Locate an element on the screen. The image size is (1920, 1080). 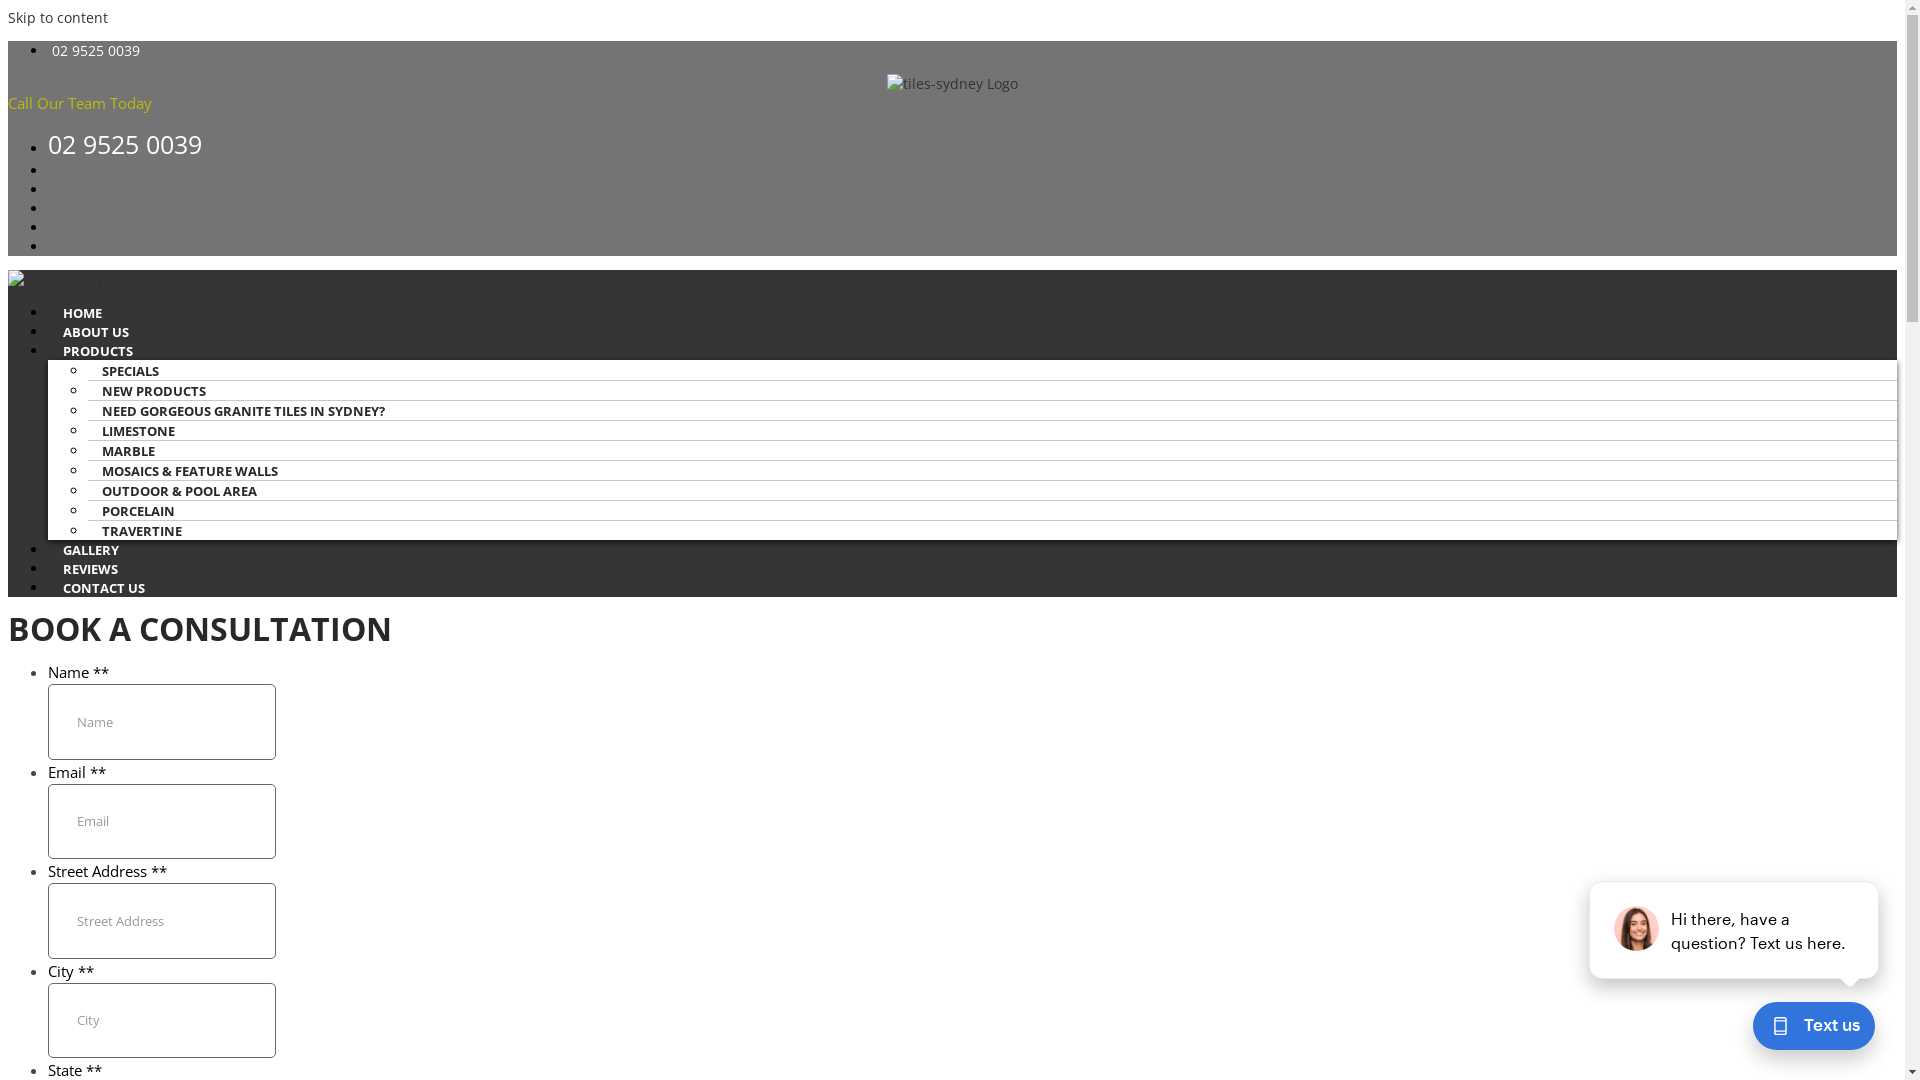
NEW PRODUCTS is located at coordinates (162, 391).